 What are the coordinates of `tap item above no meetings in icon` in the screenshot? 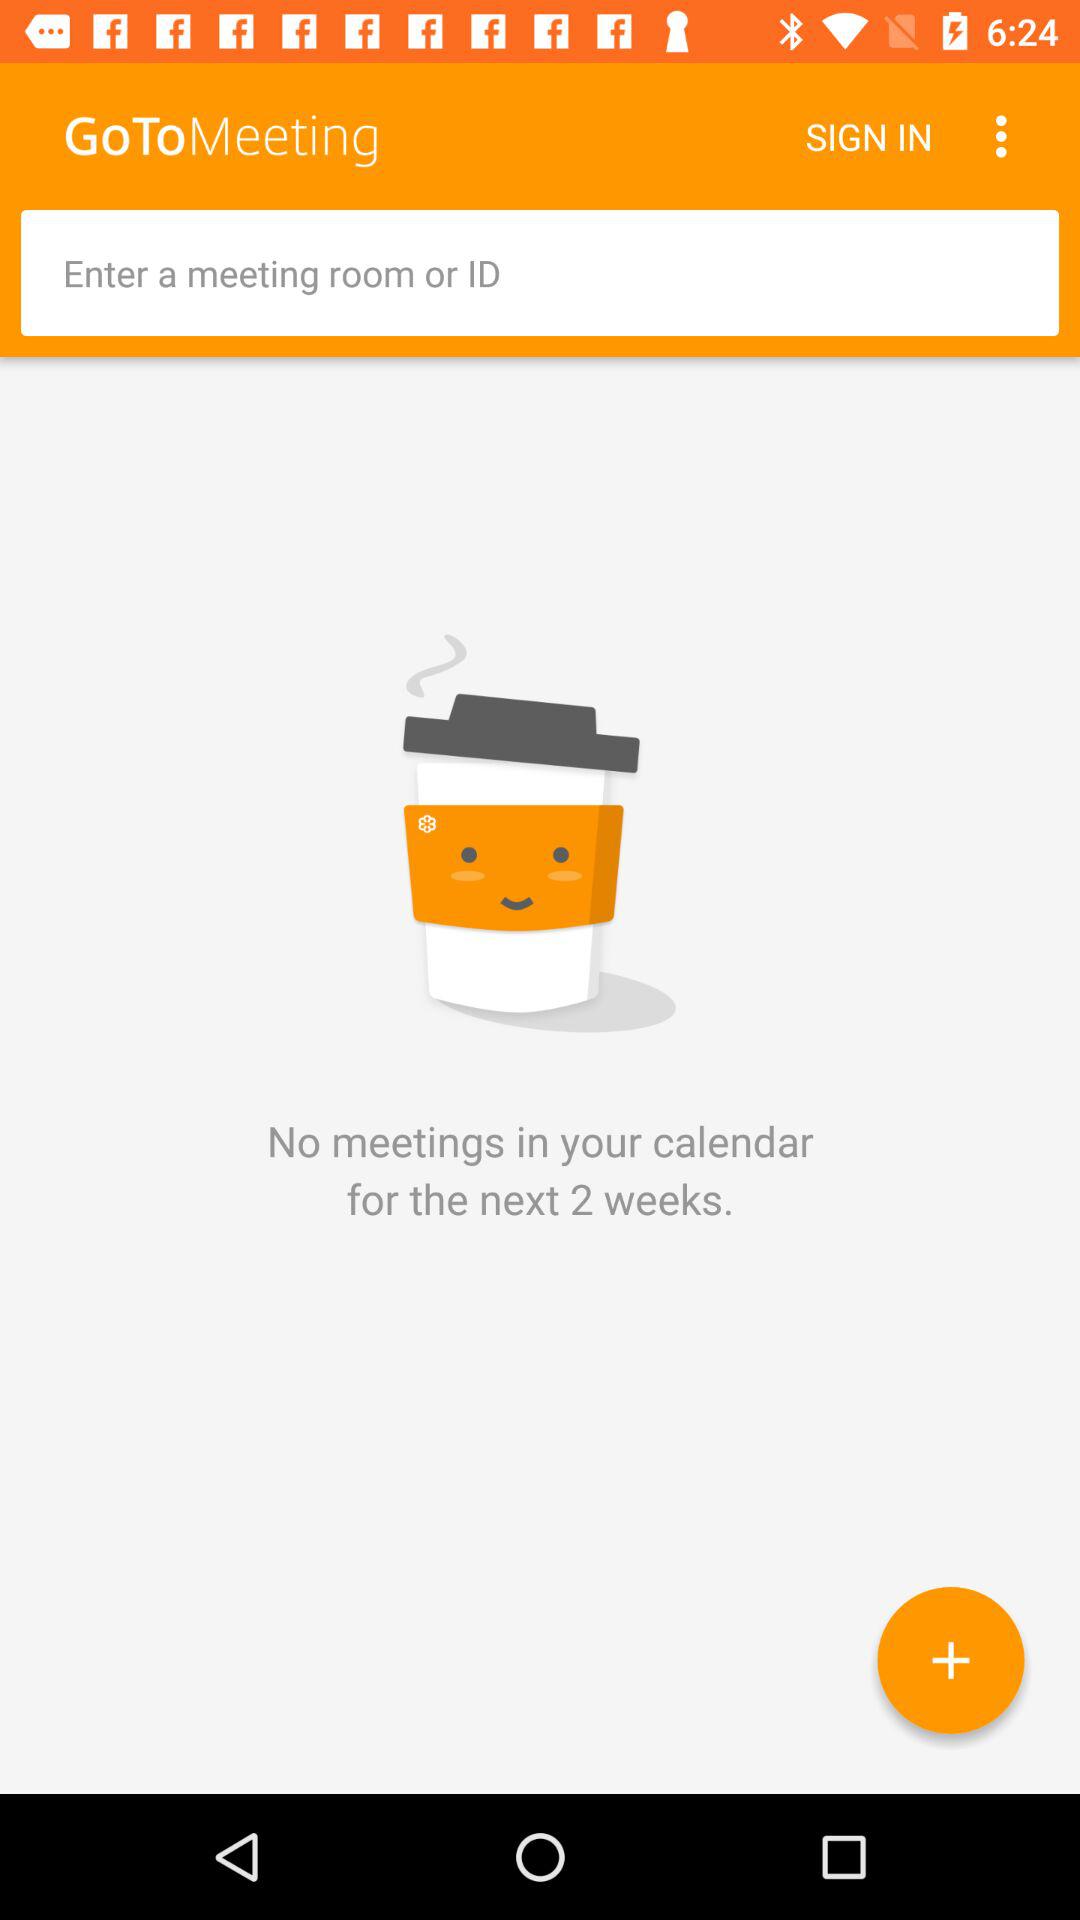 It's located at (540, 272).